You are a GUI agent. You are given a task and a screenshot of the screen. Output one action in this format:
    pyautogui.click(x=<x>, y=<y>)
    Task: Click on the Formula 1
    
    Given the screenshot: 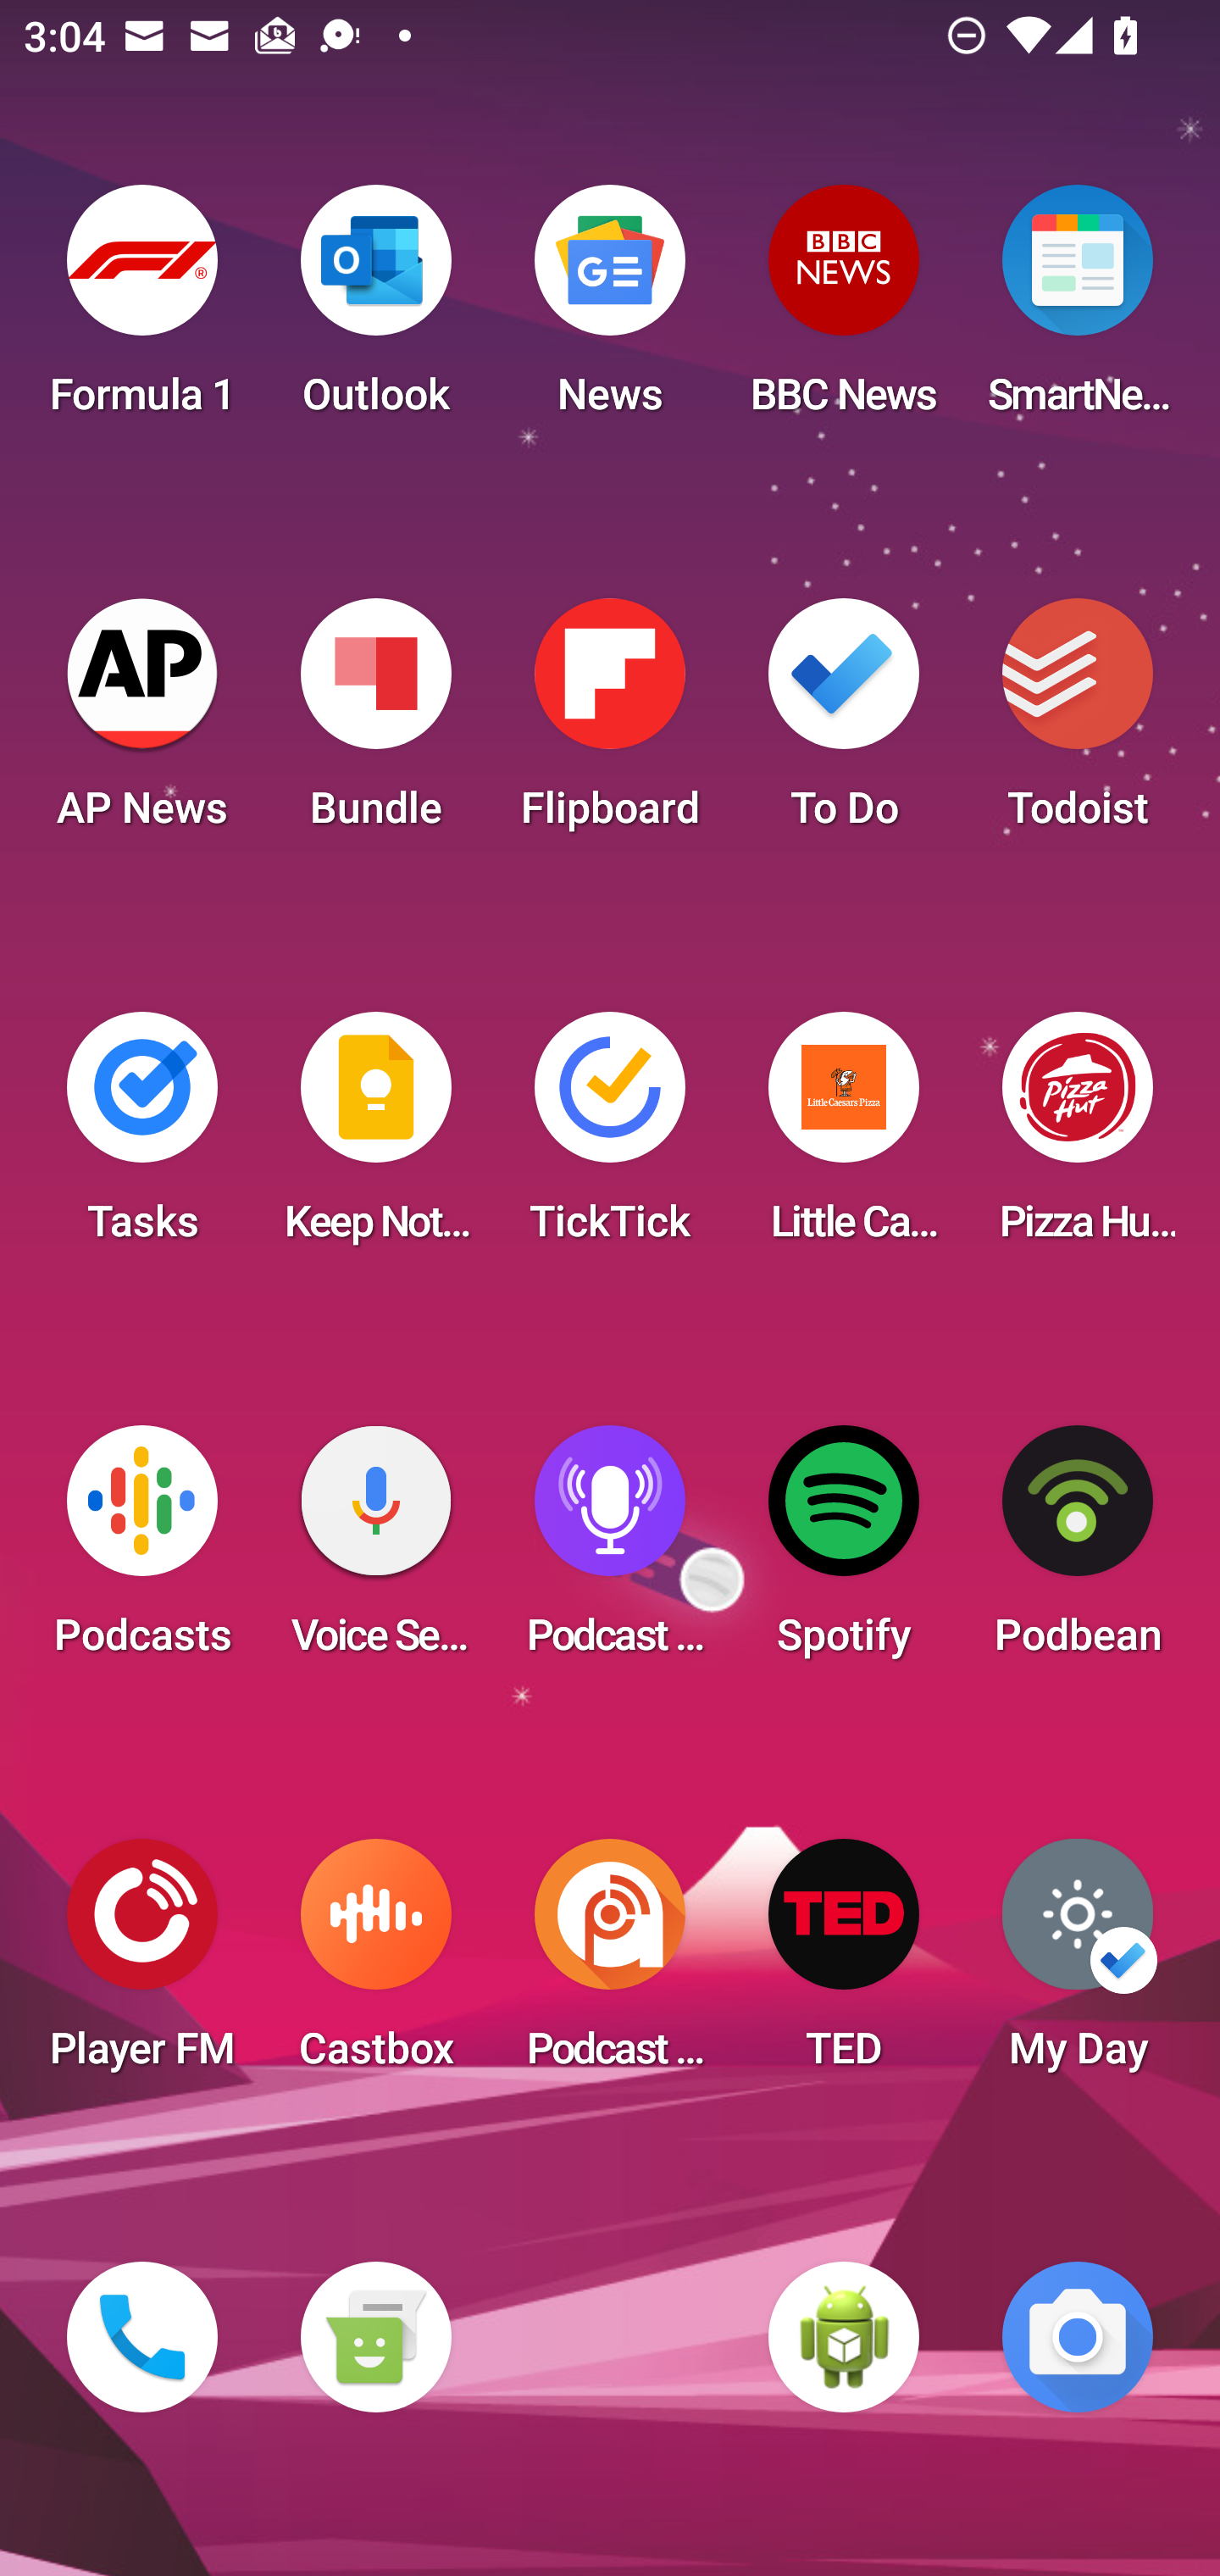 What is the action you would take?
    pyautogui.click(x=142, y=310)
    